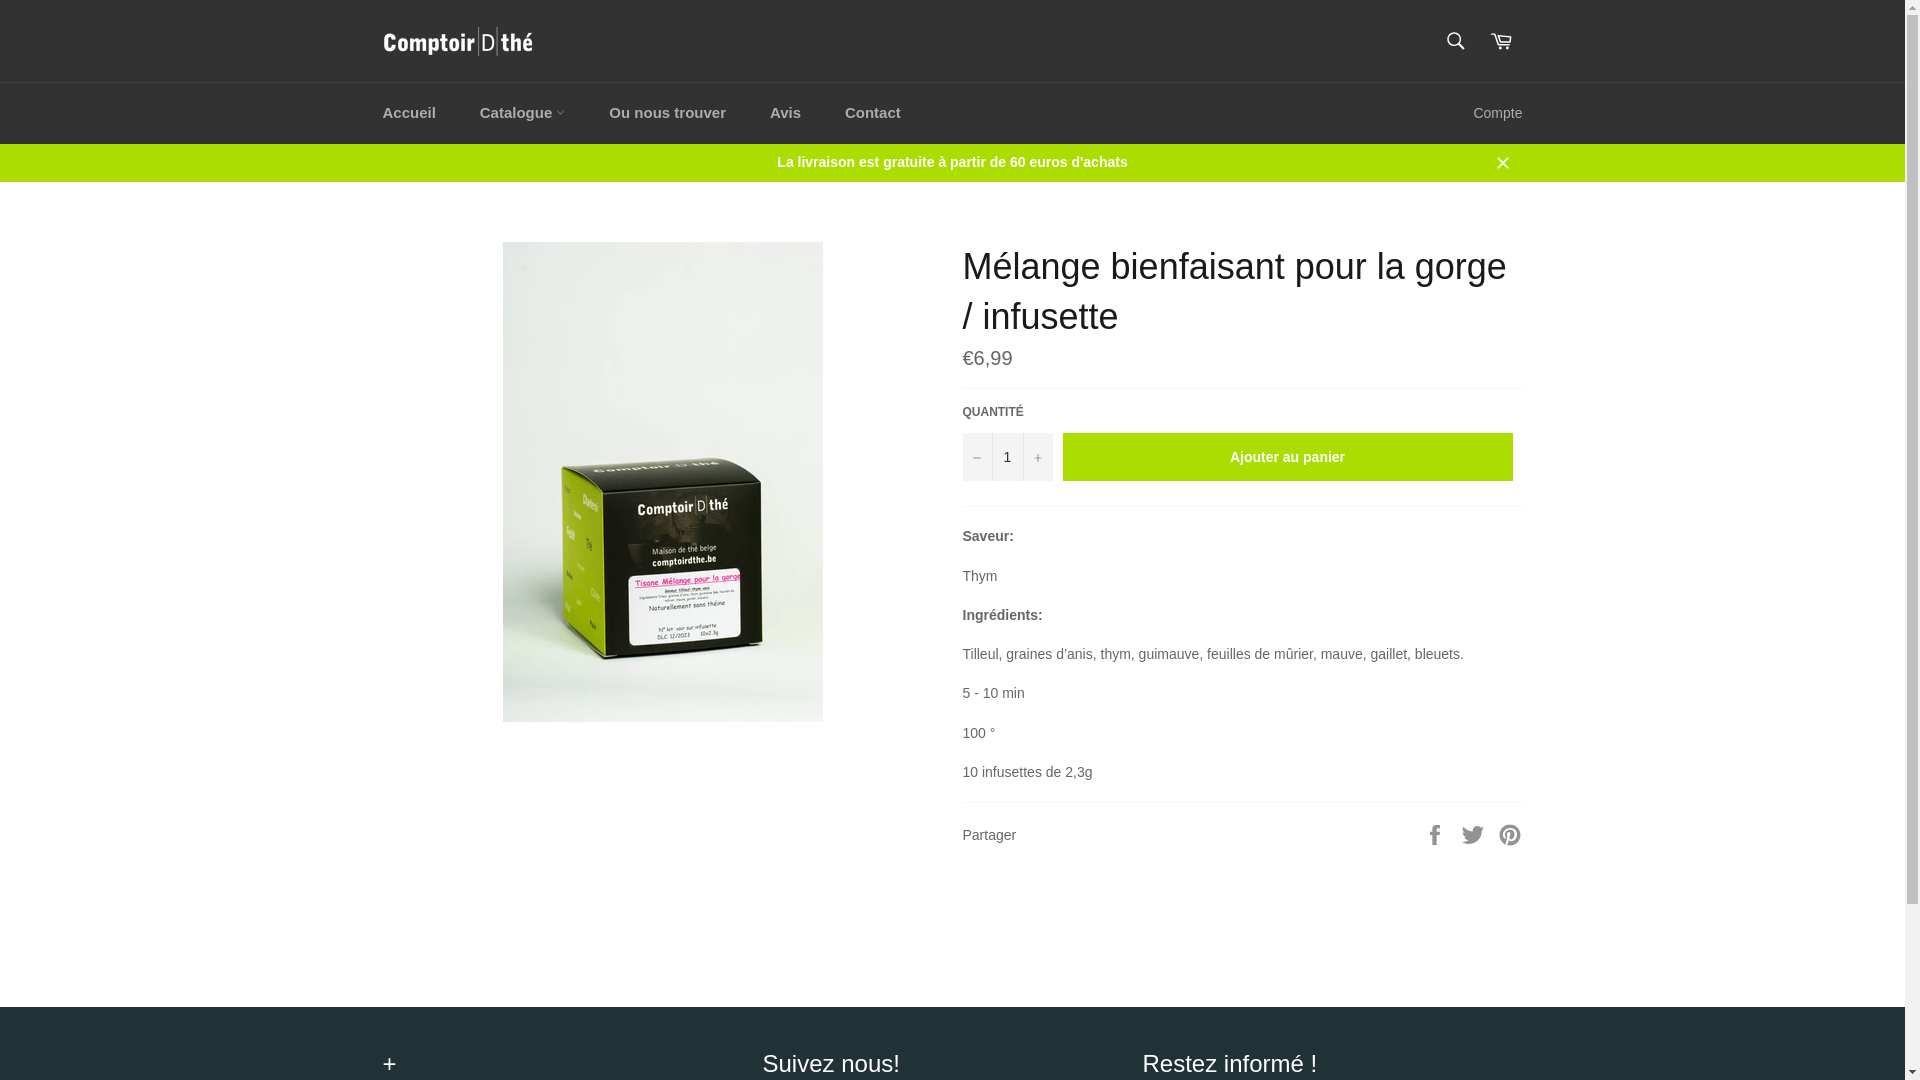 The height and width of the screenshot is (1080, 1920). What do you see at coordinates (523, 114) in the screenshot?
I see `Catalogue` at bounding box center [523, 114].